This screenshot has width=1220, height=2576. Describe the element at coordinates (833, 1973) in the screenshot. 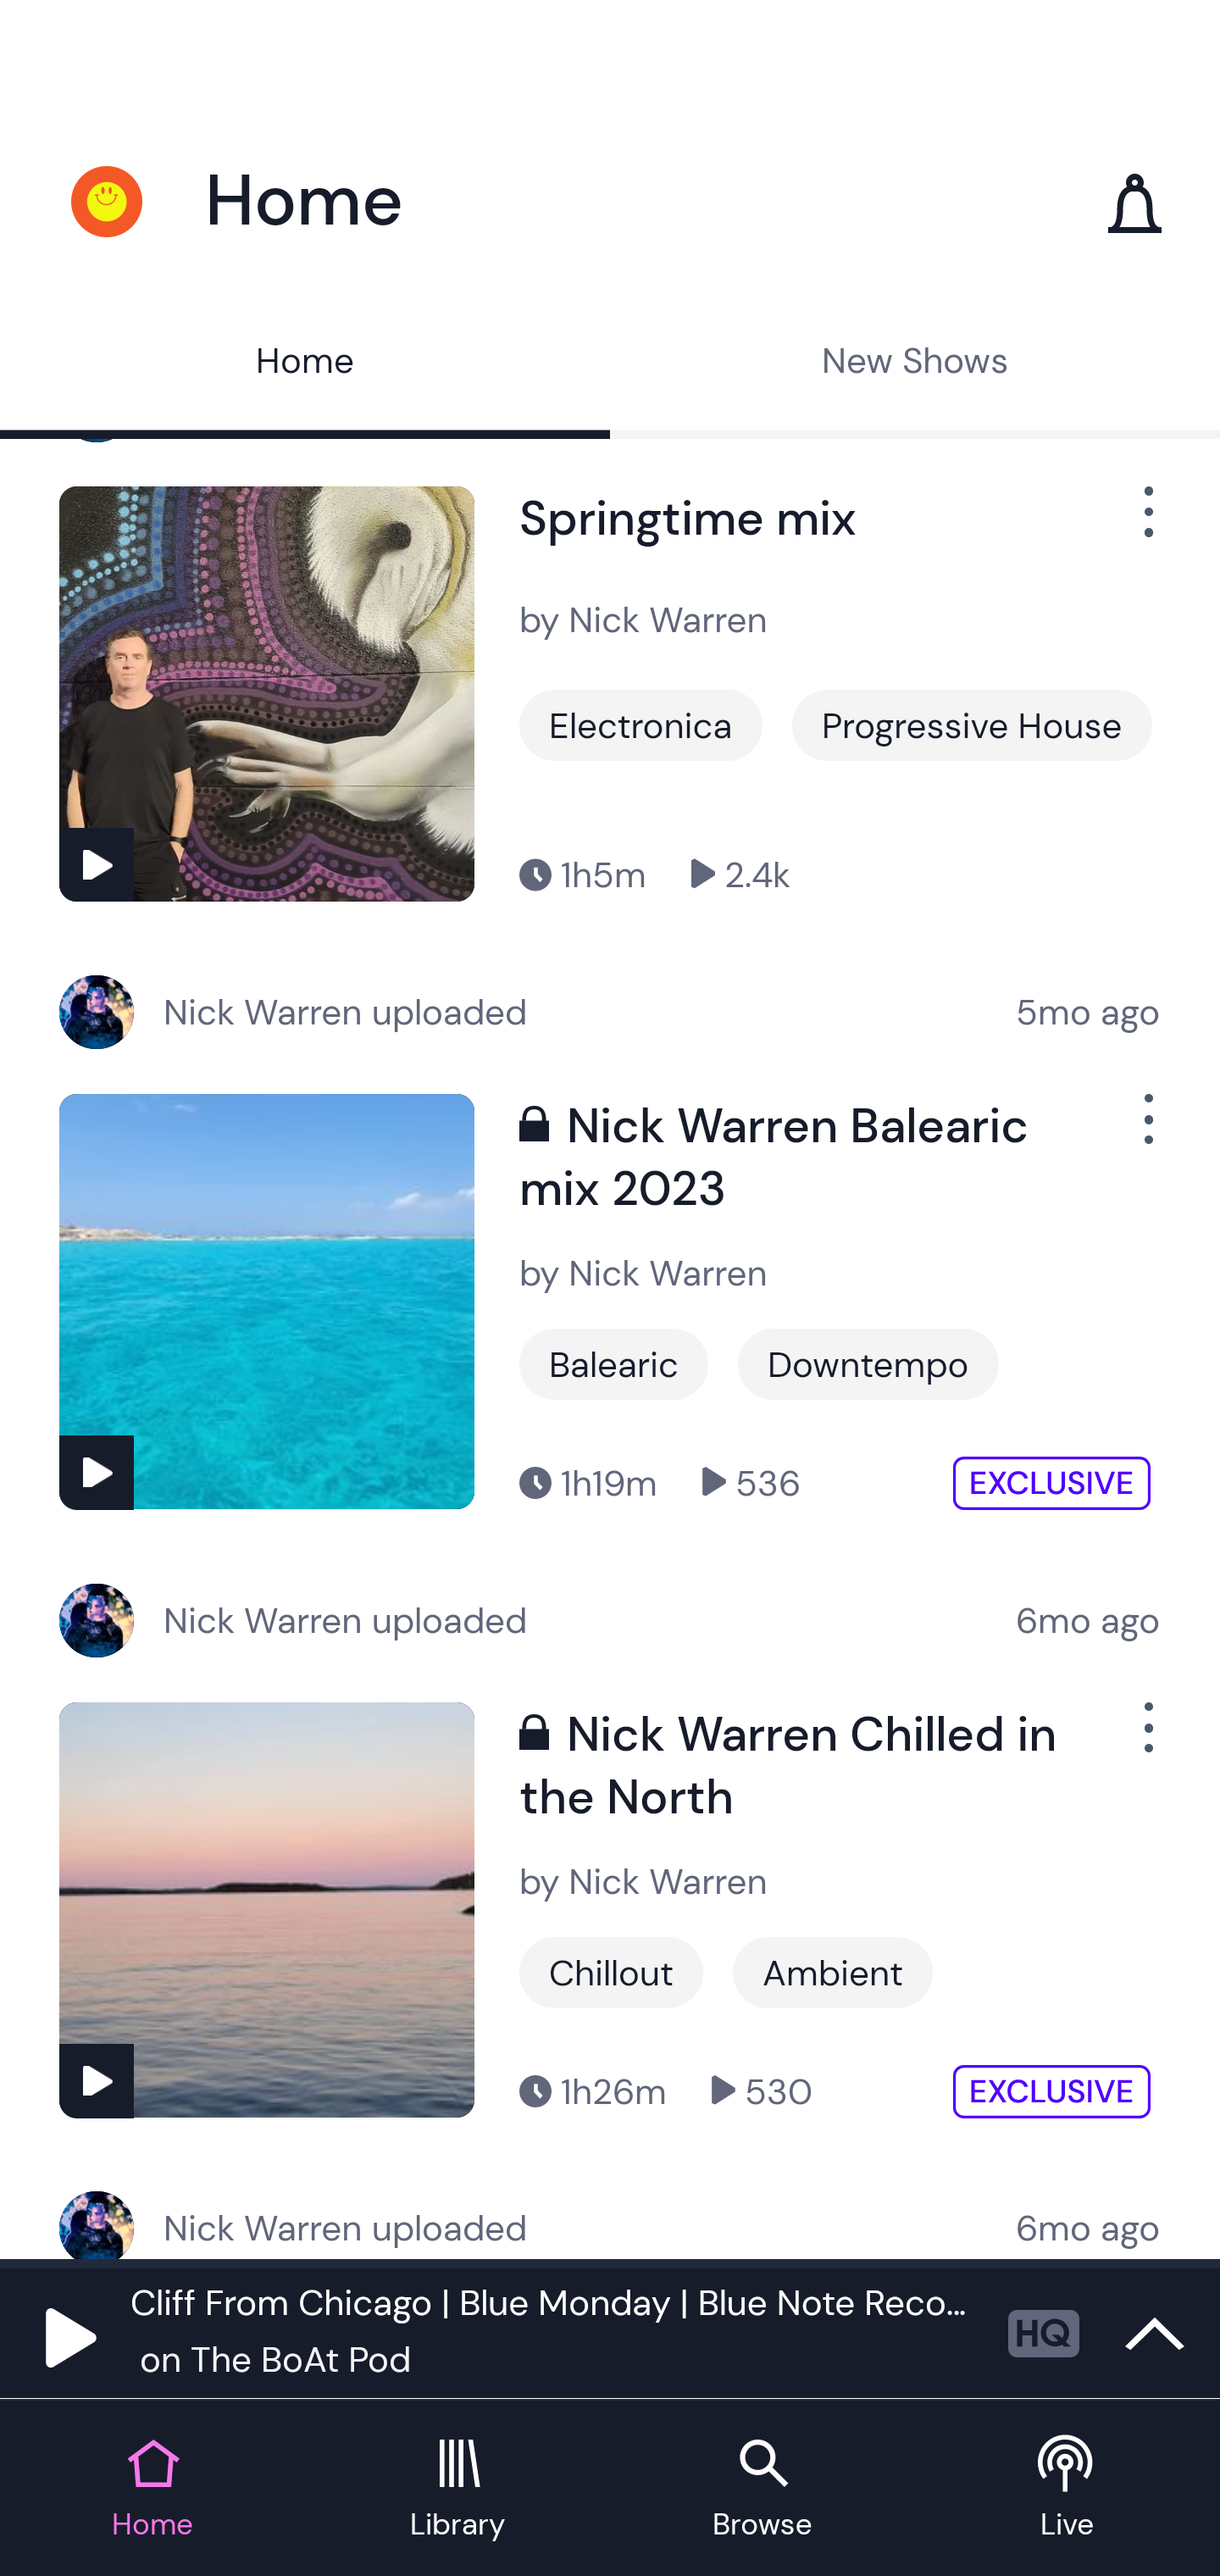

I see `Ambient` at that location.